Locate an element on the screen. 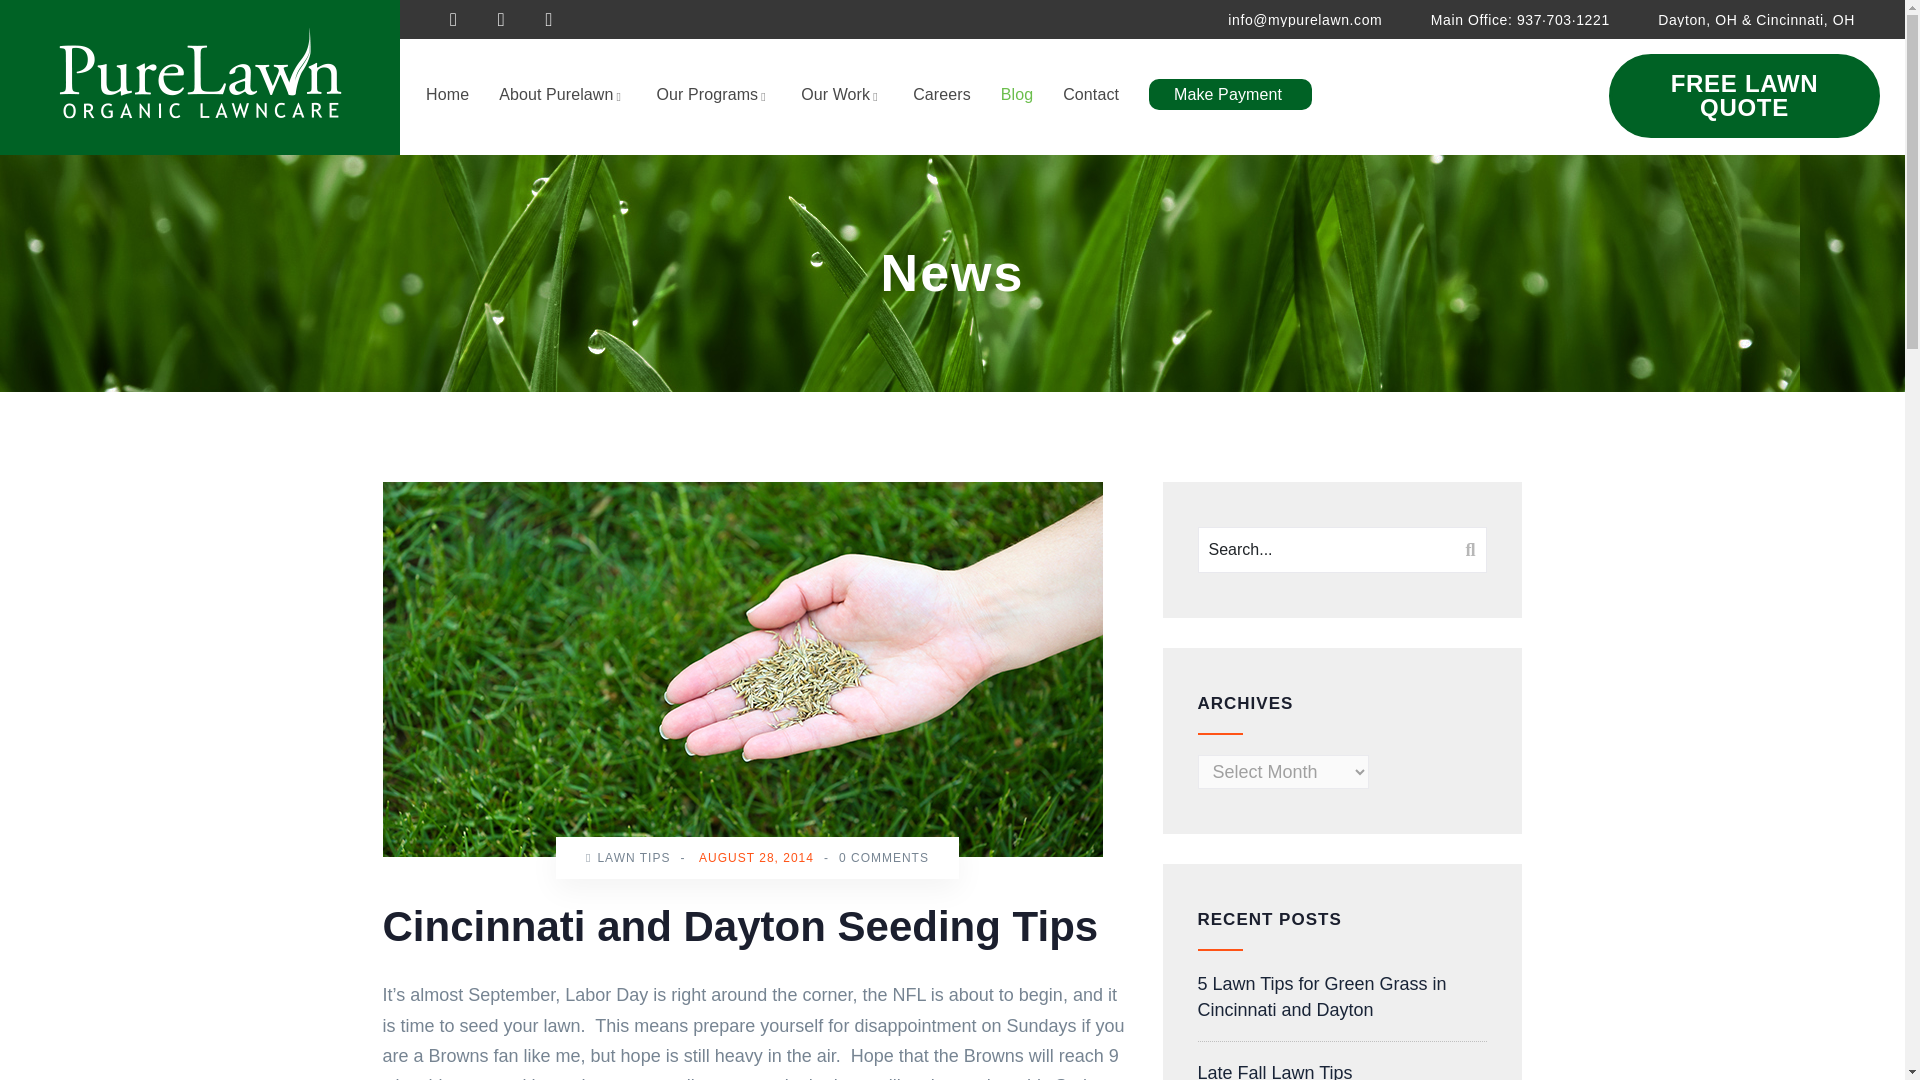 The height and width of the screenshot is (1080, 1920). About Purelawn is located at coordinates (578, 96).